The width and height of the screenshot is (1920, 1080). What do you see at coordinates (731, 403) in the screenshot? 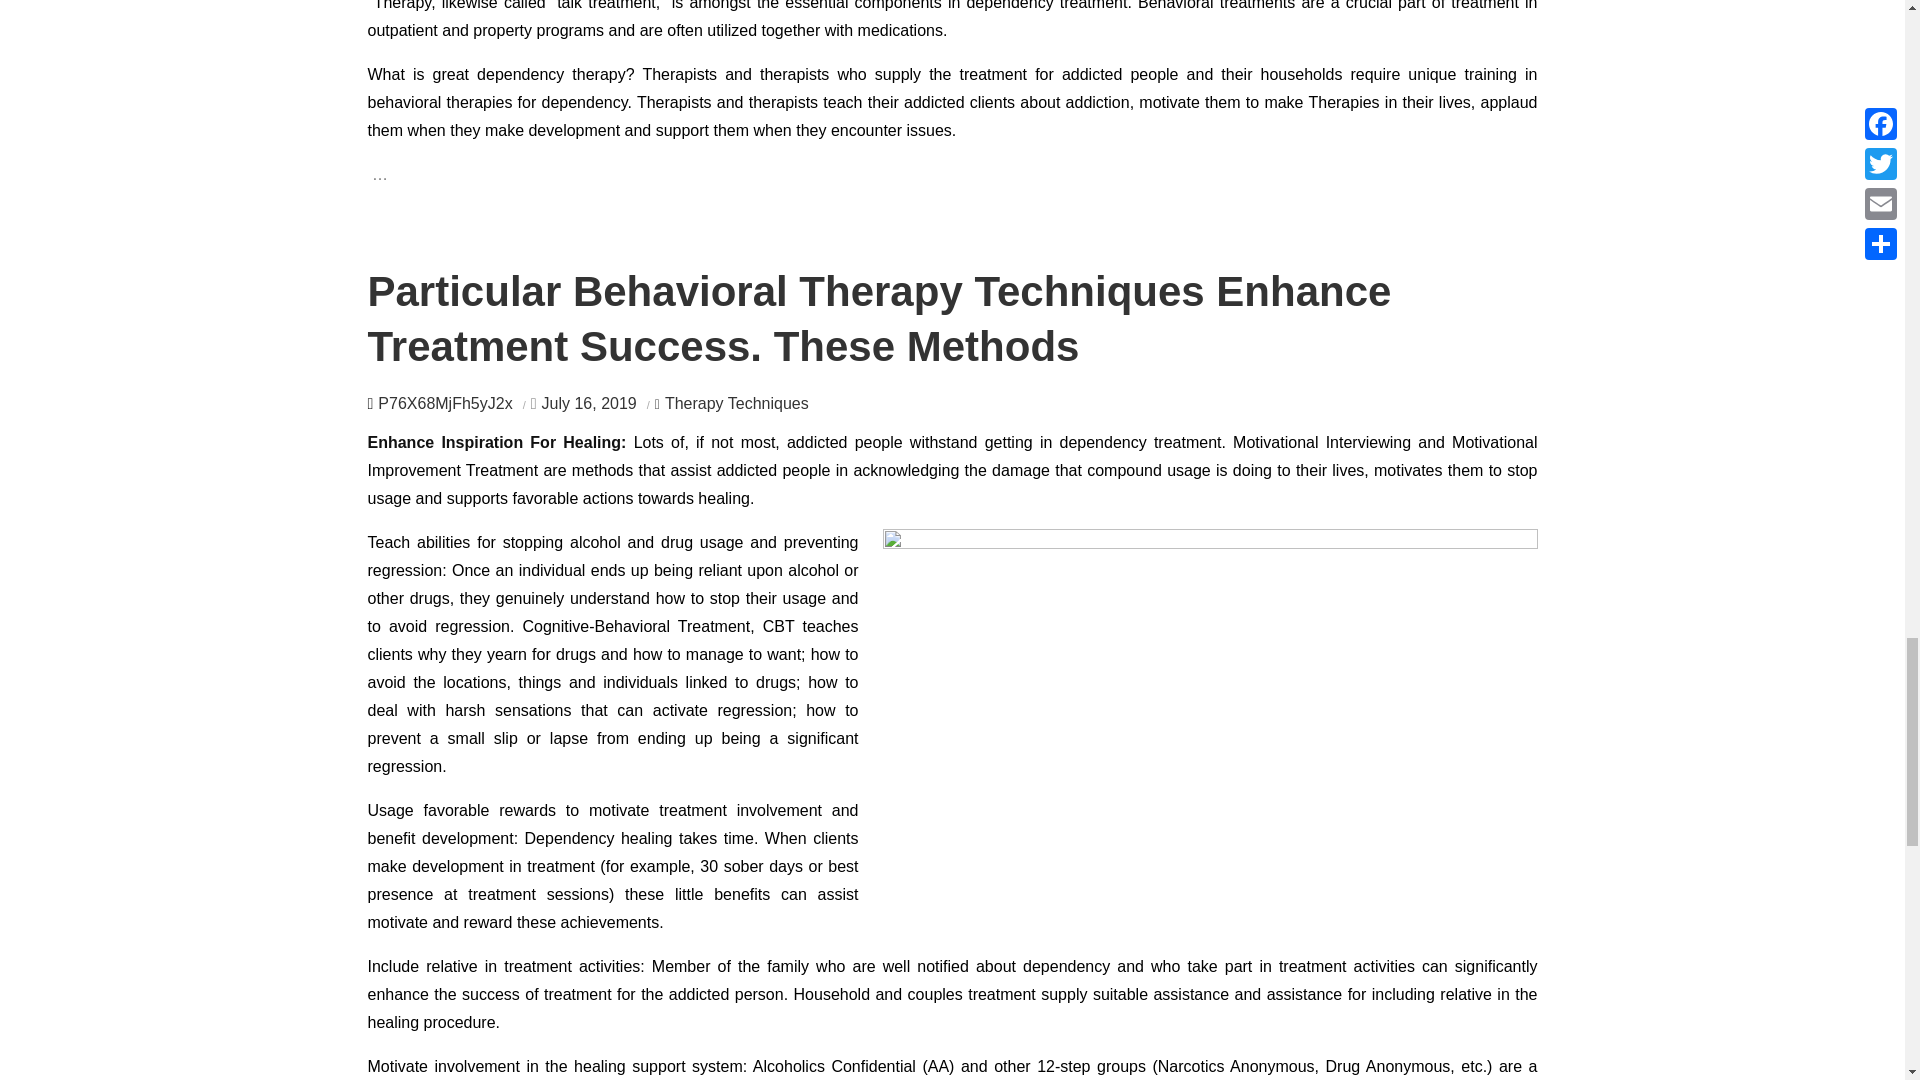
I see `Therapy Techniques` at bounding box center [731, 403].